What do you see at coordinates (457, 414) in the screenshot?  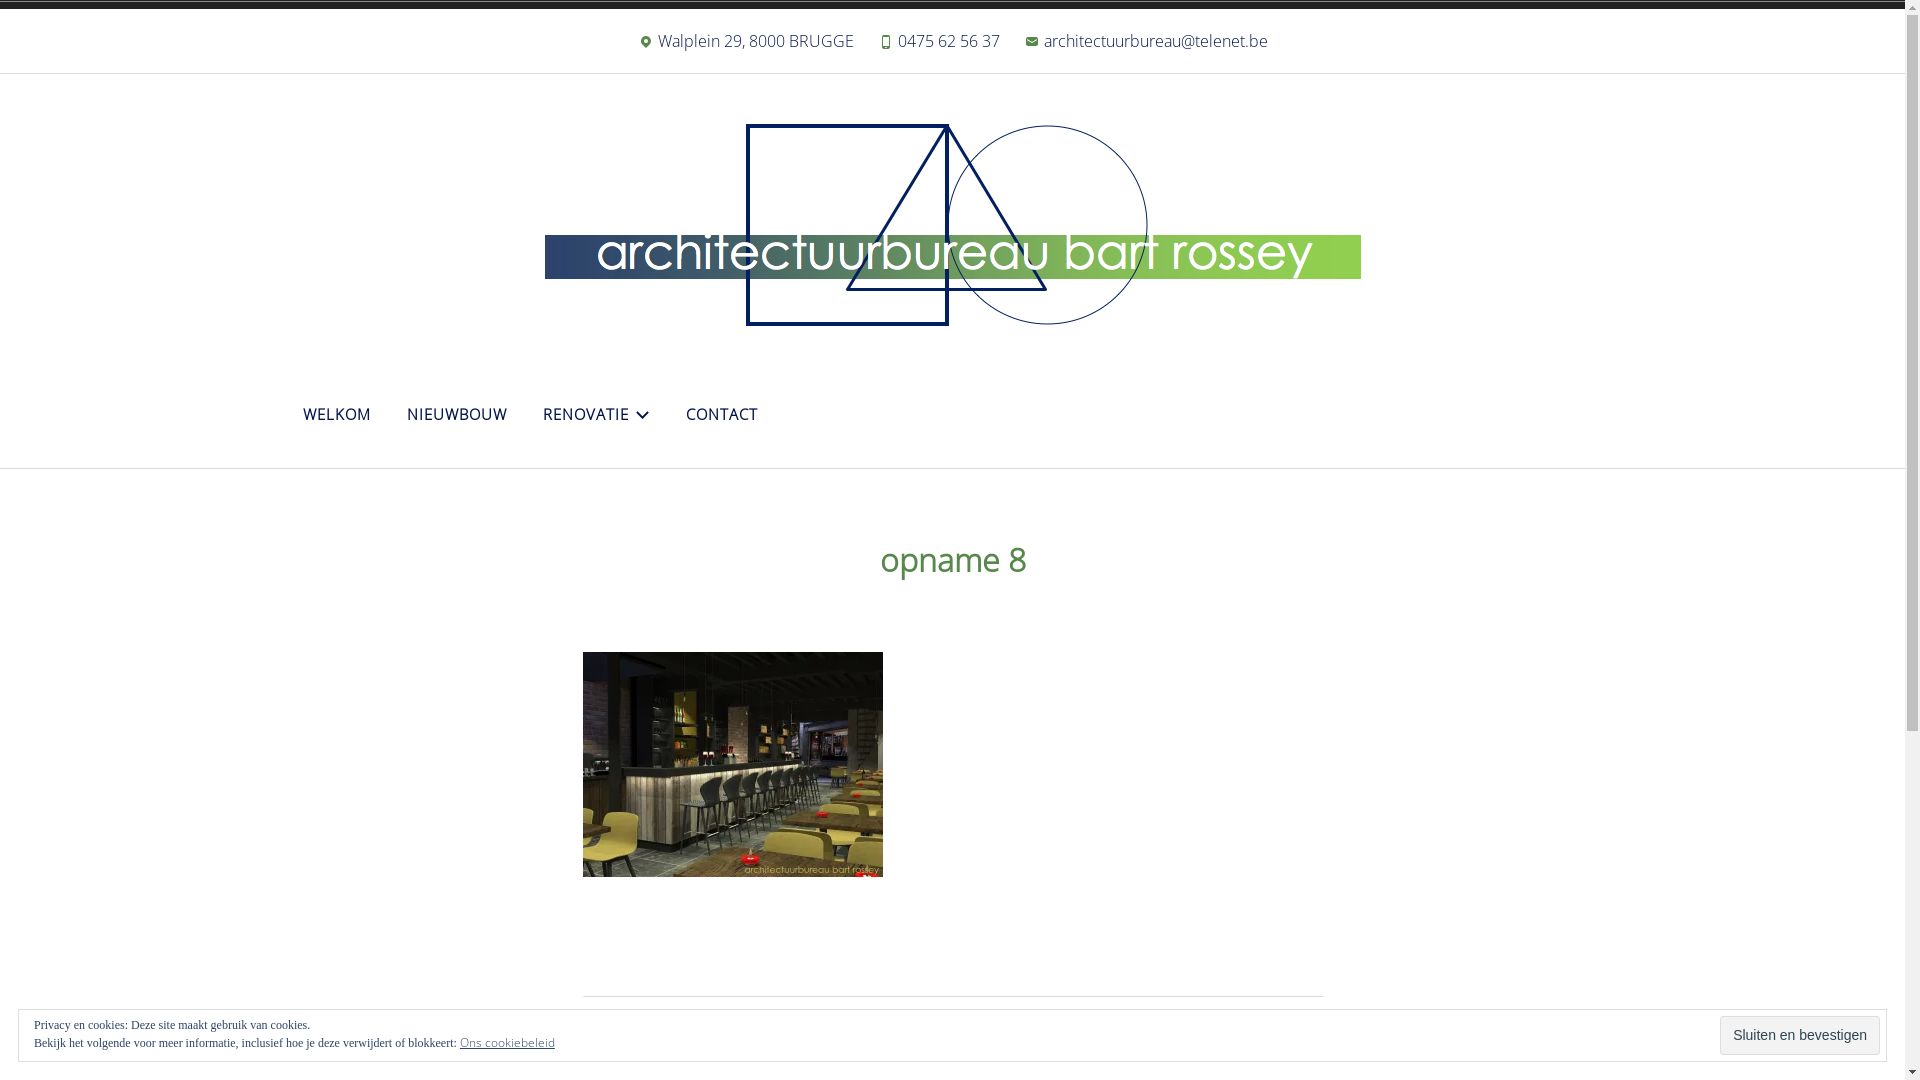 I see `NIEUWBOUW` at bounding box center [457, 414].